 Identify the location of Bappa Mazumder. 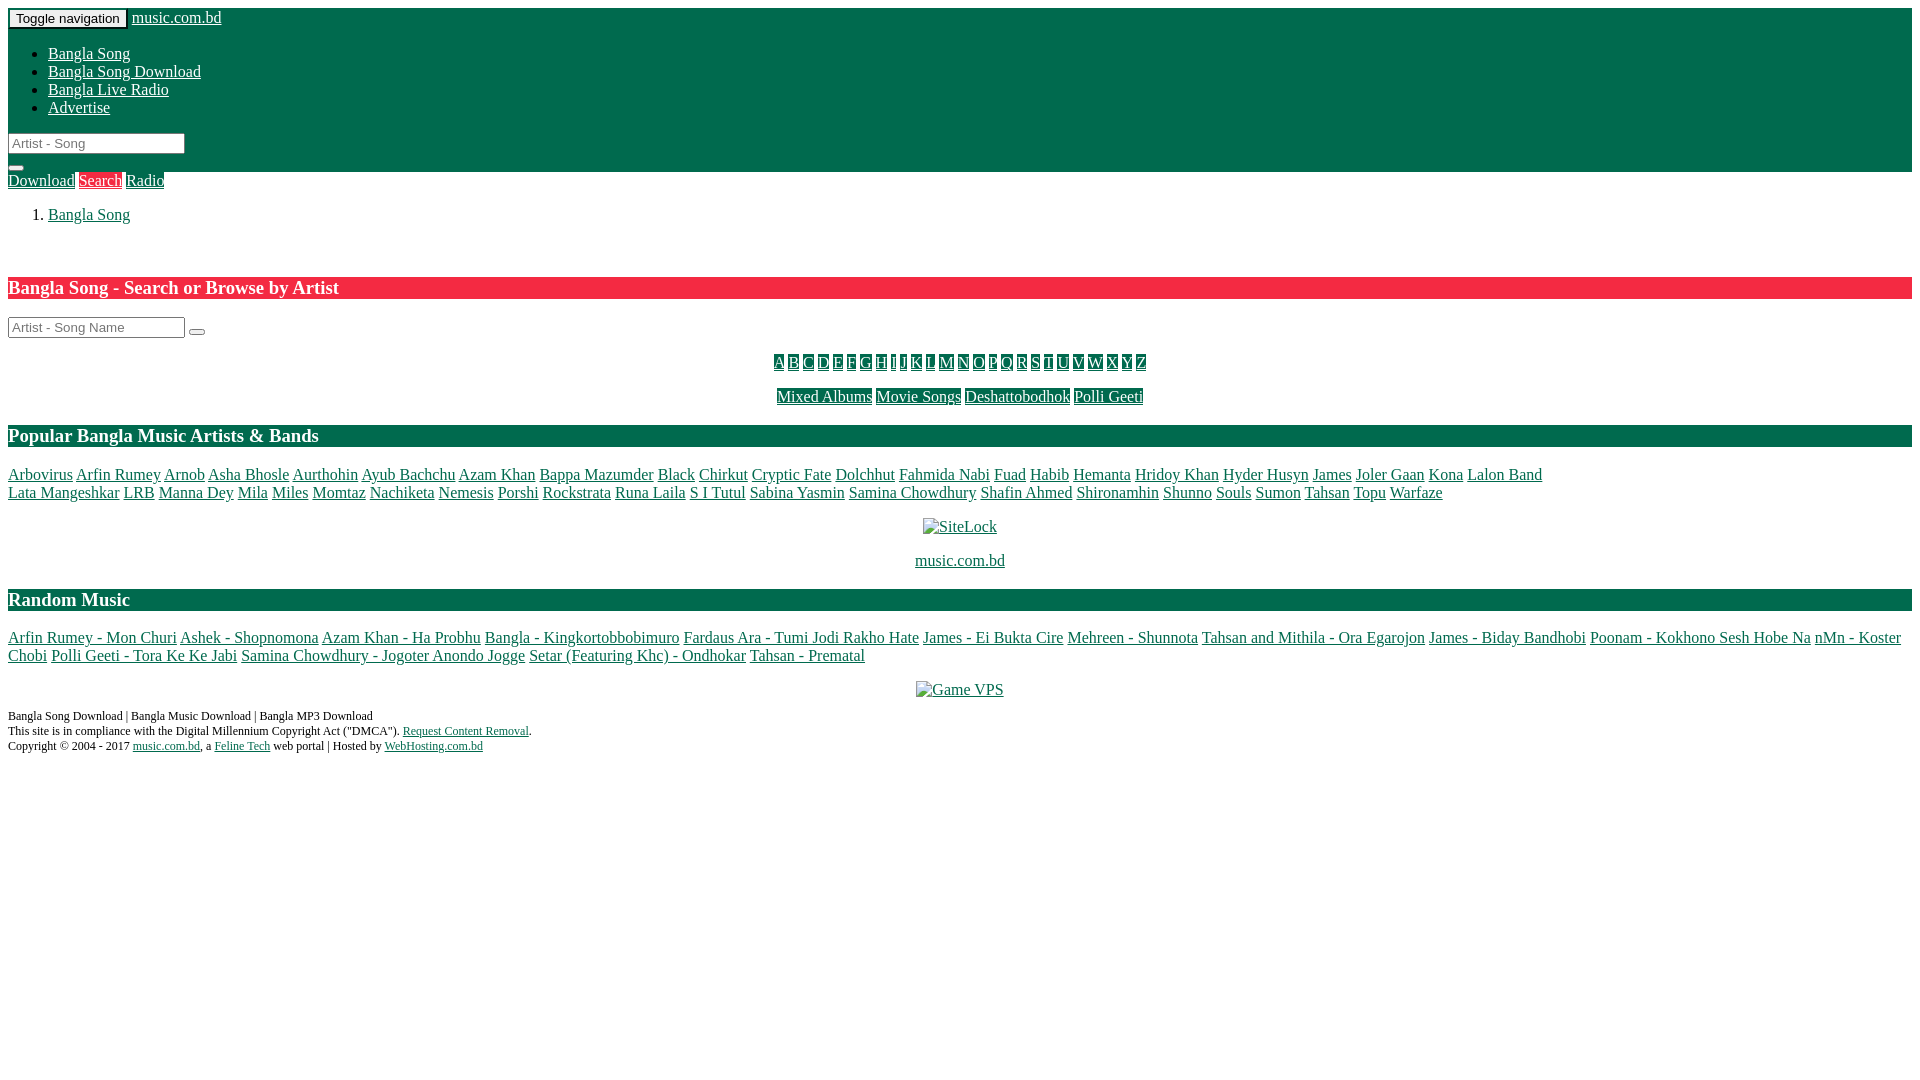
(596, 474).